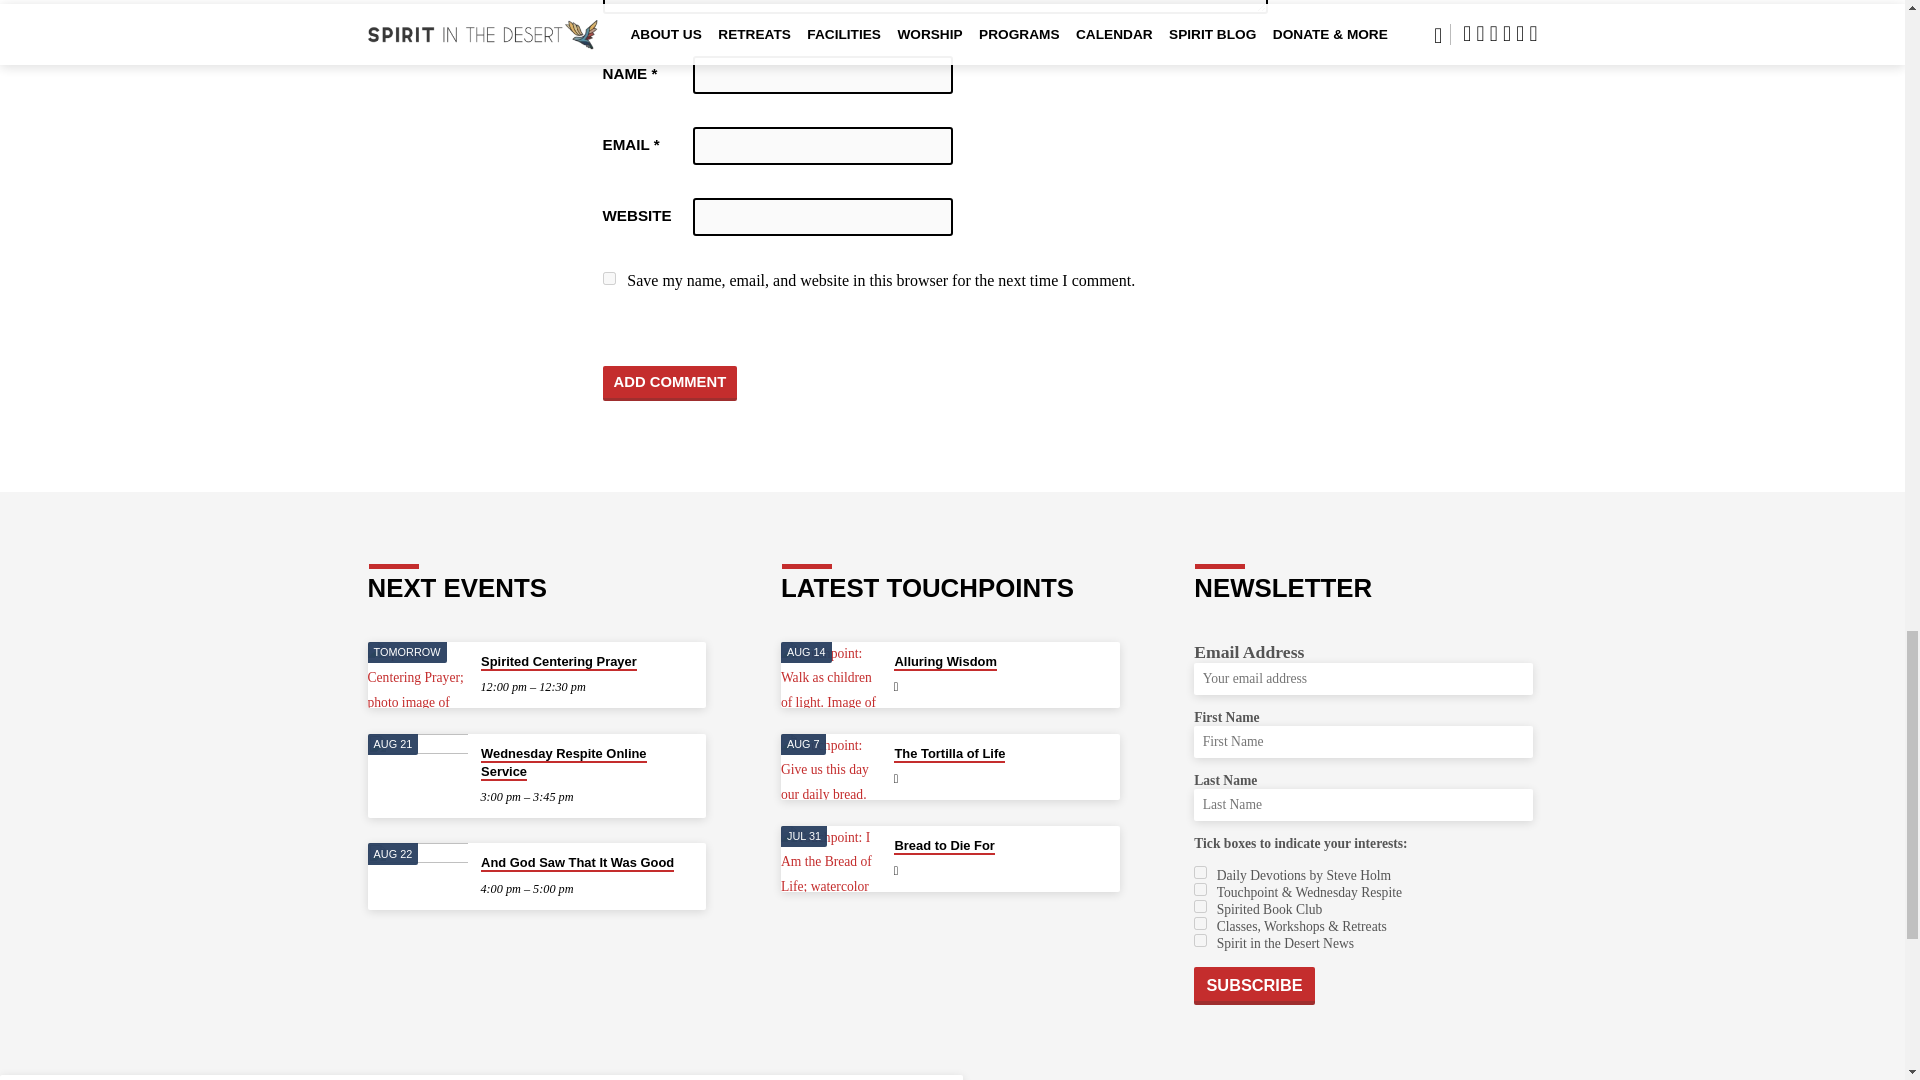 The image size is (1920, 1080). I want to click on Subscribe, so click(1254, 986).